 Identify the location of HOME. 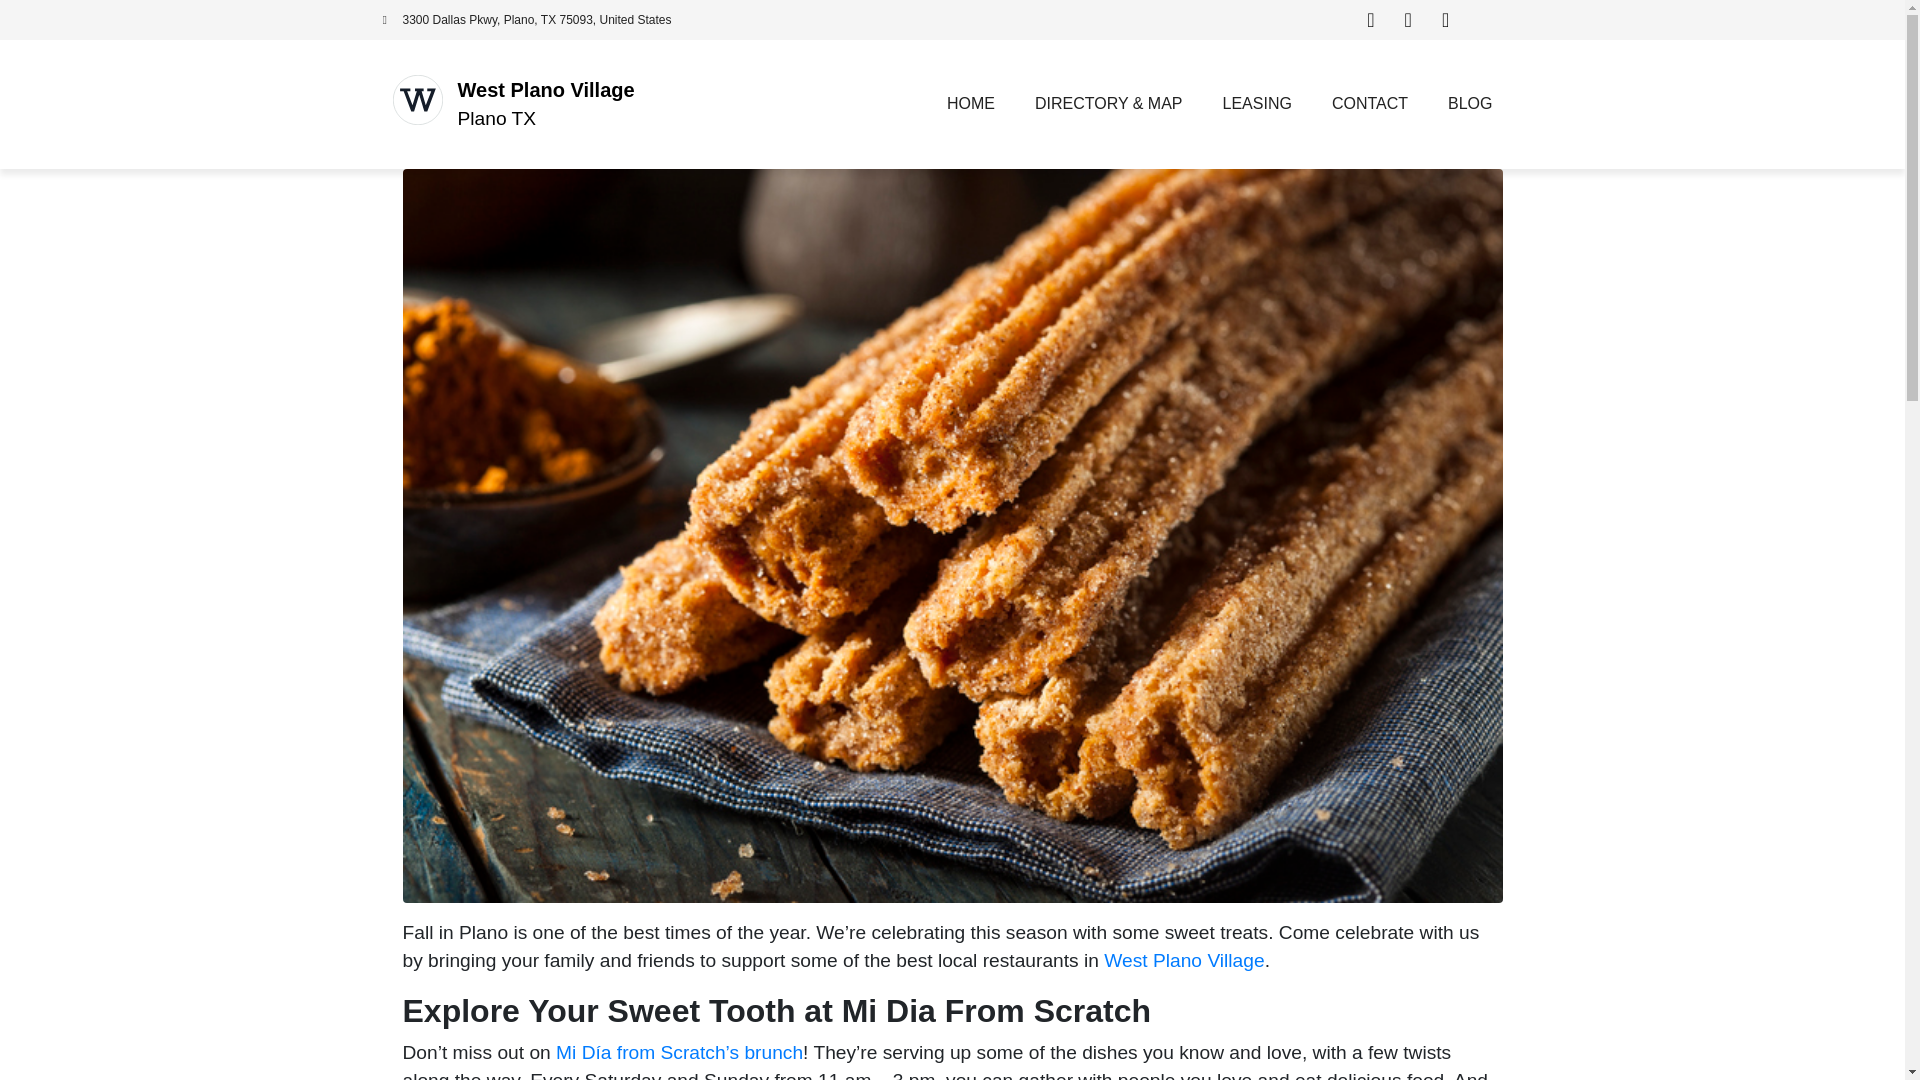
(971, 104).